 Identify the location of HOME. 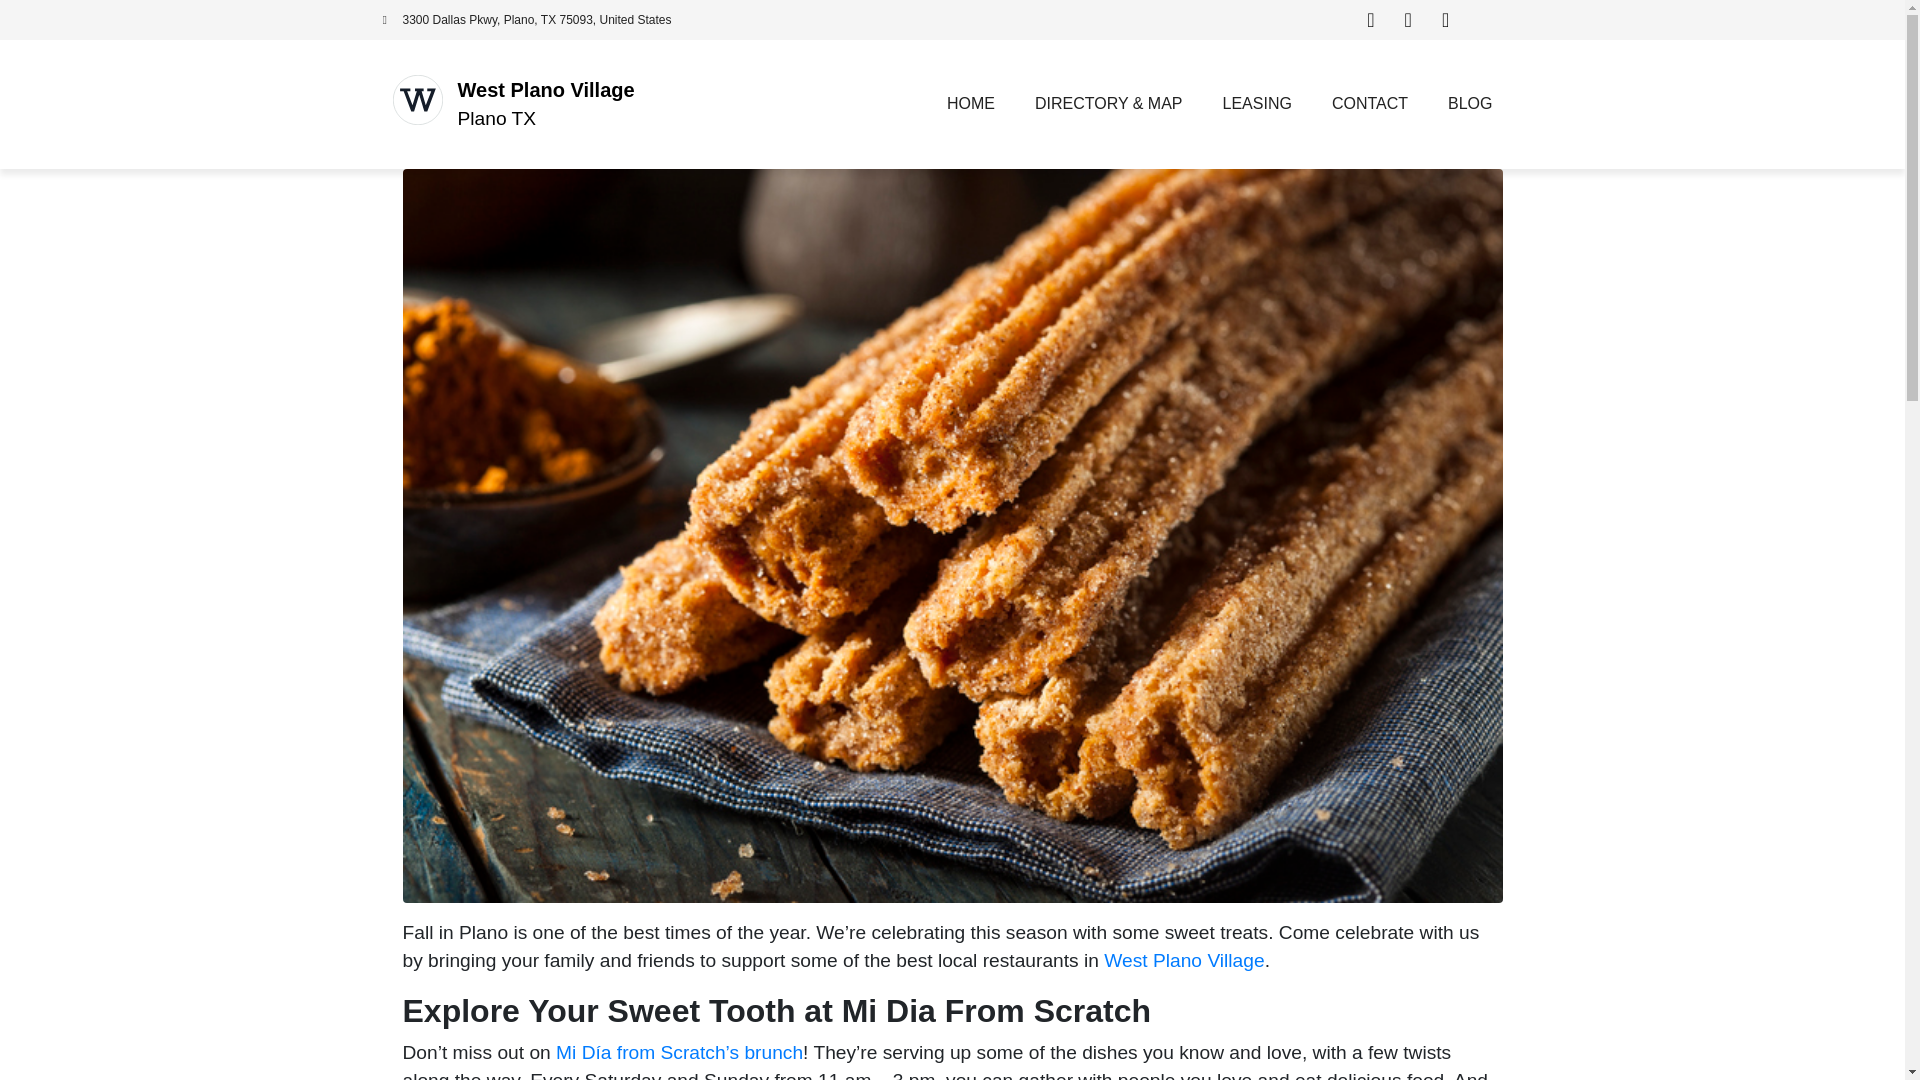
(971, 104).